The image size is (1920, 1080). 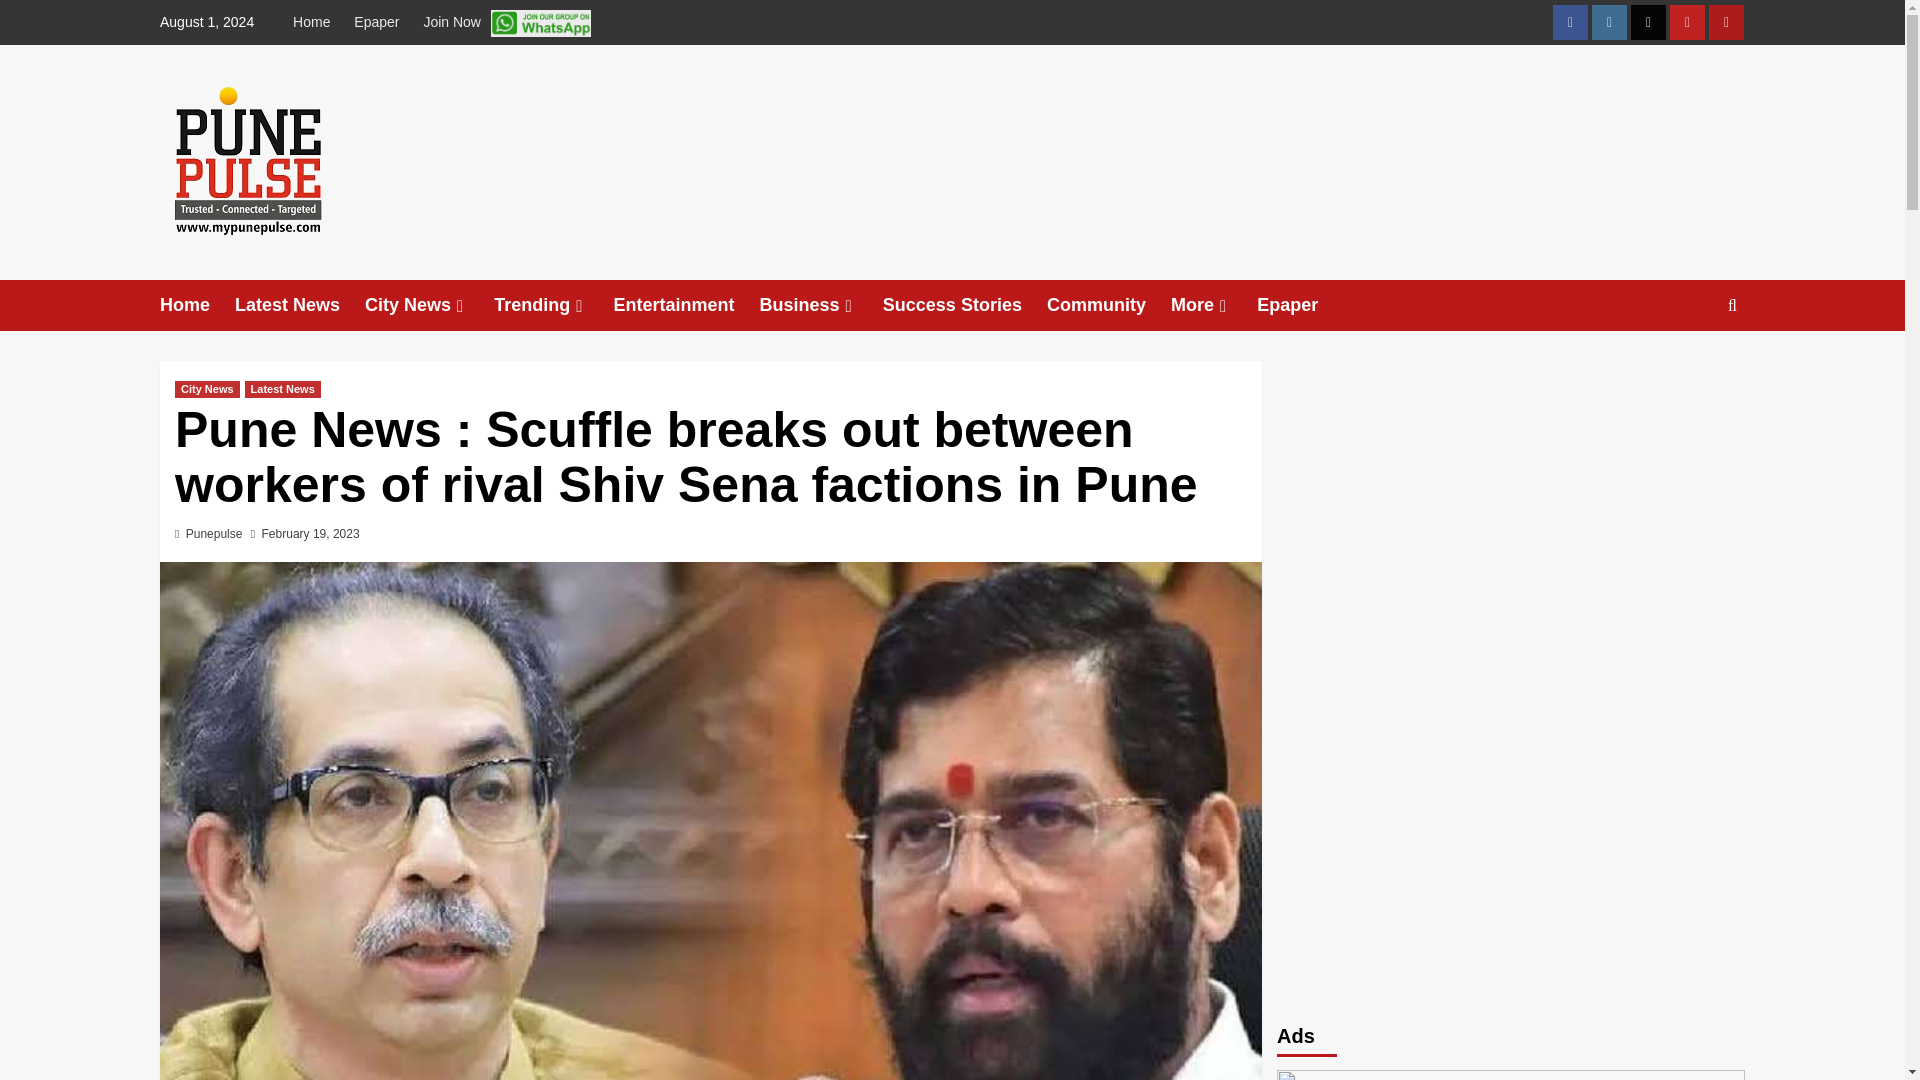 What do you see at coordinates (822, 304) in the screenshot?
I see `Business` at bounding box center [822, 304].